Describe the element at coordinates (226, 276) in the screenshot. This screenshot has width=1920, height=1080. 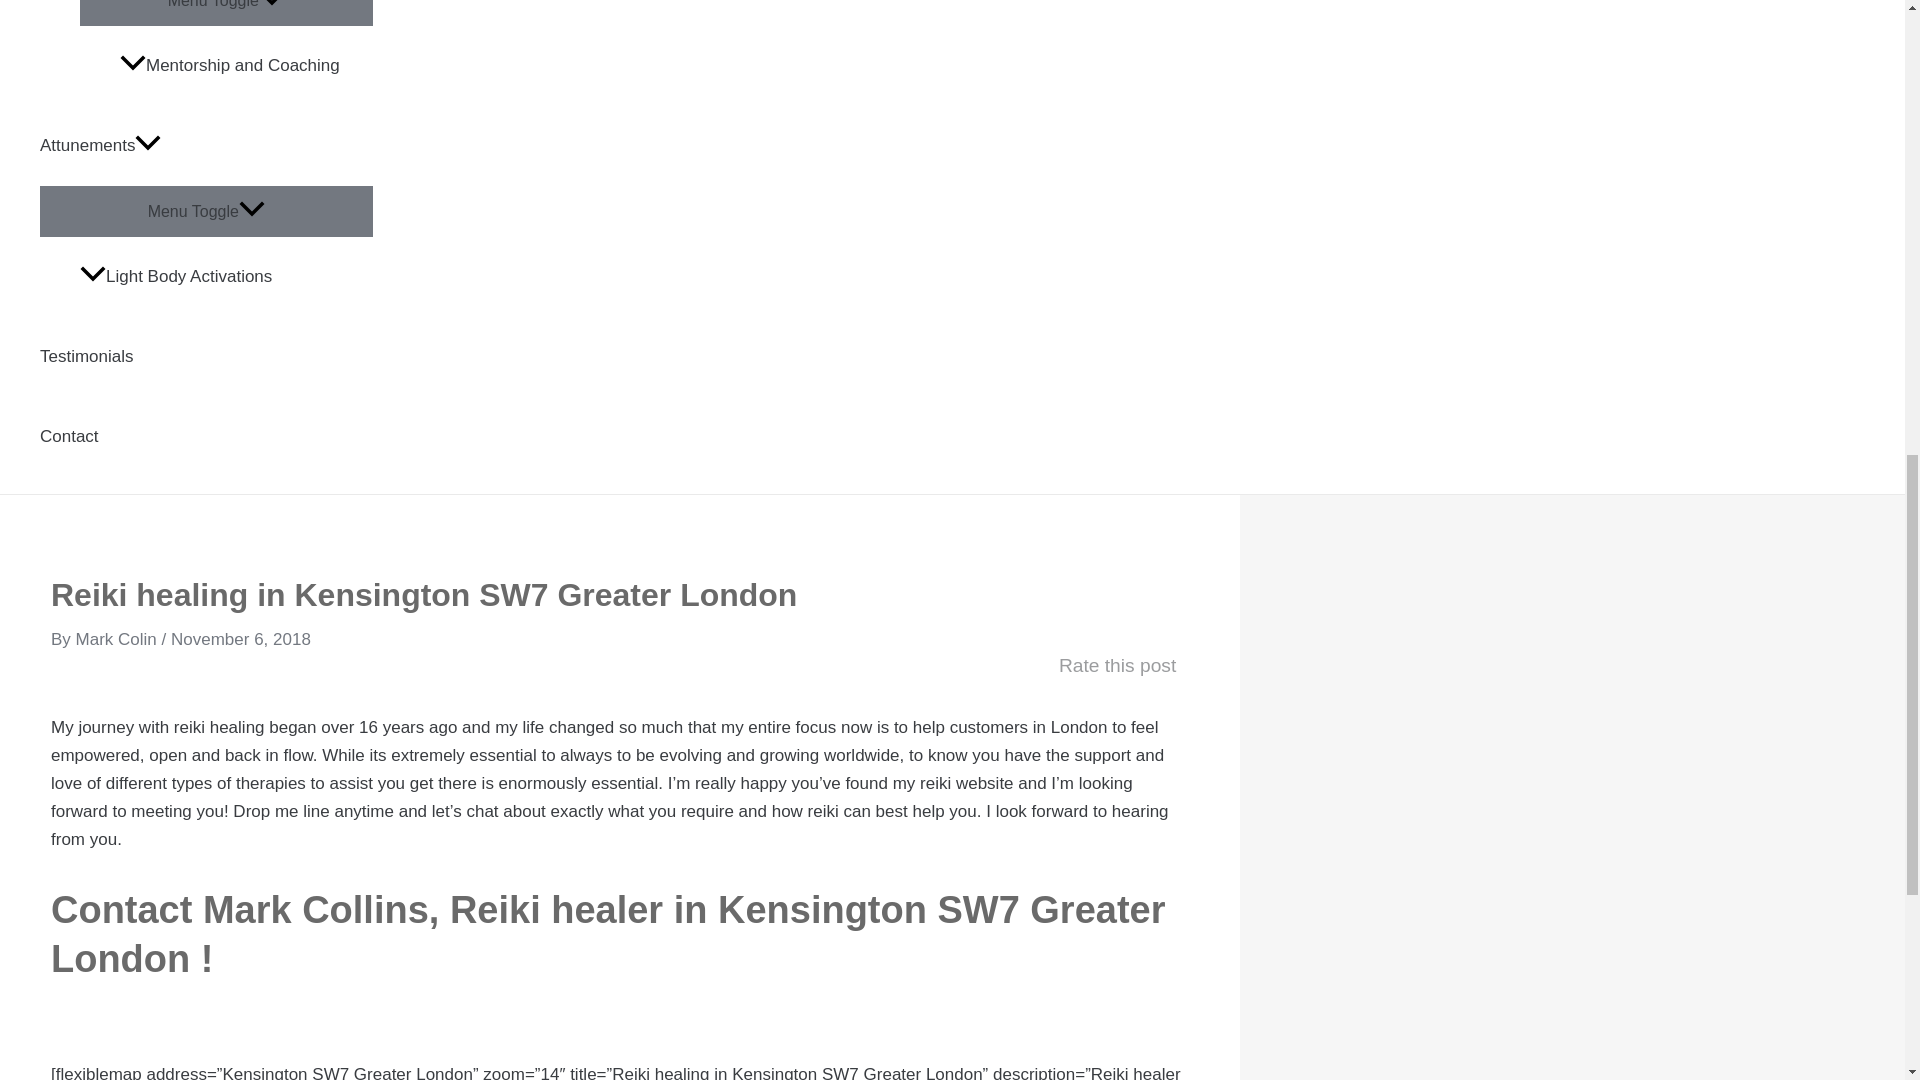
I see `Light Body Activations` at that location.